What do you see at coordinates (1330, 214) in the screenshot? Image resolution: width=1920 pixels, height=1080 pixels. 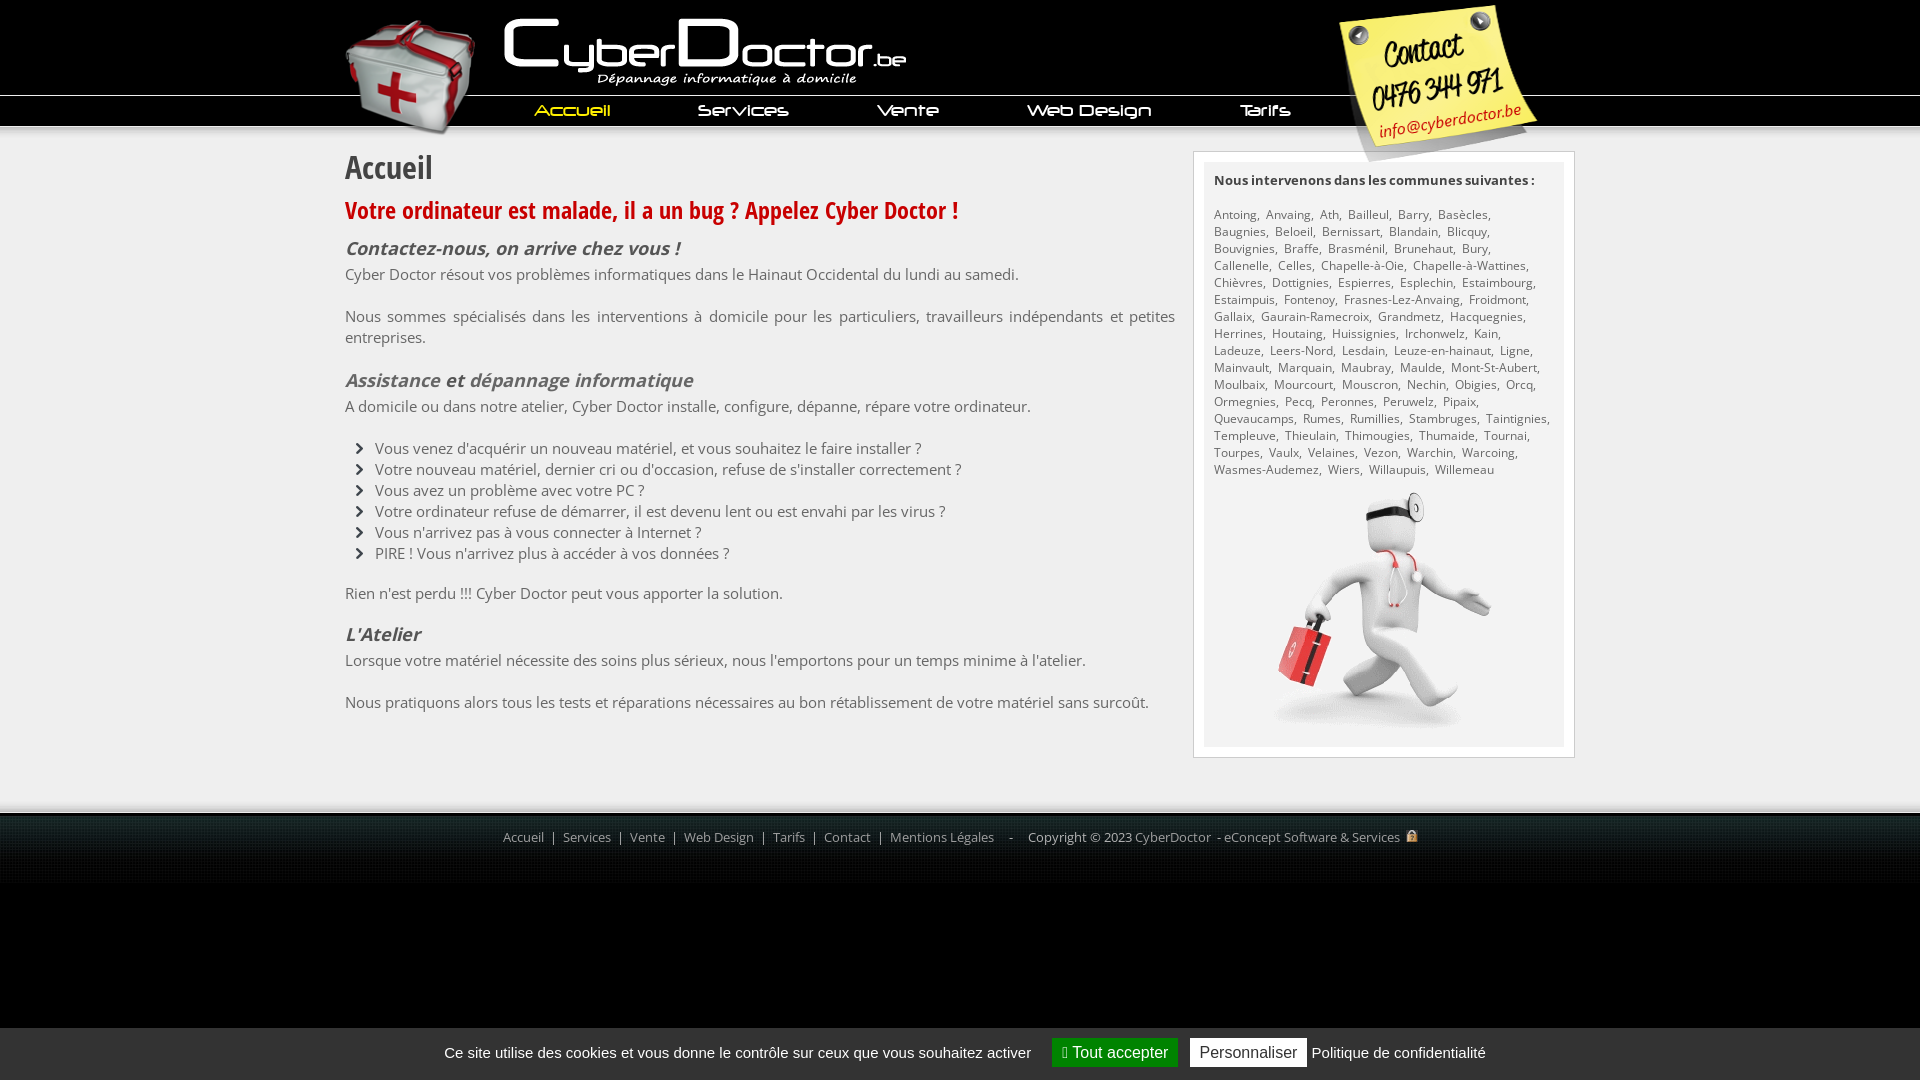 I see `Ath` at bounding box center [1330, 214].